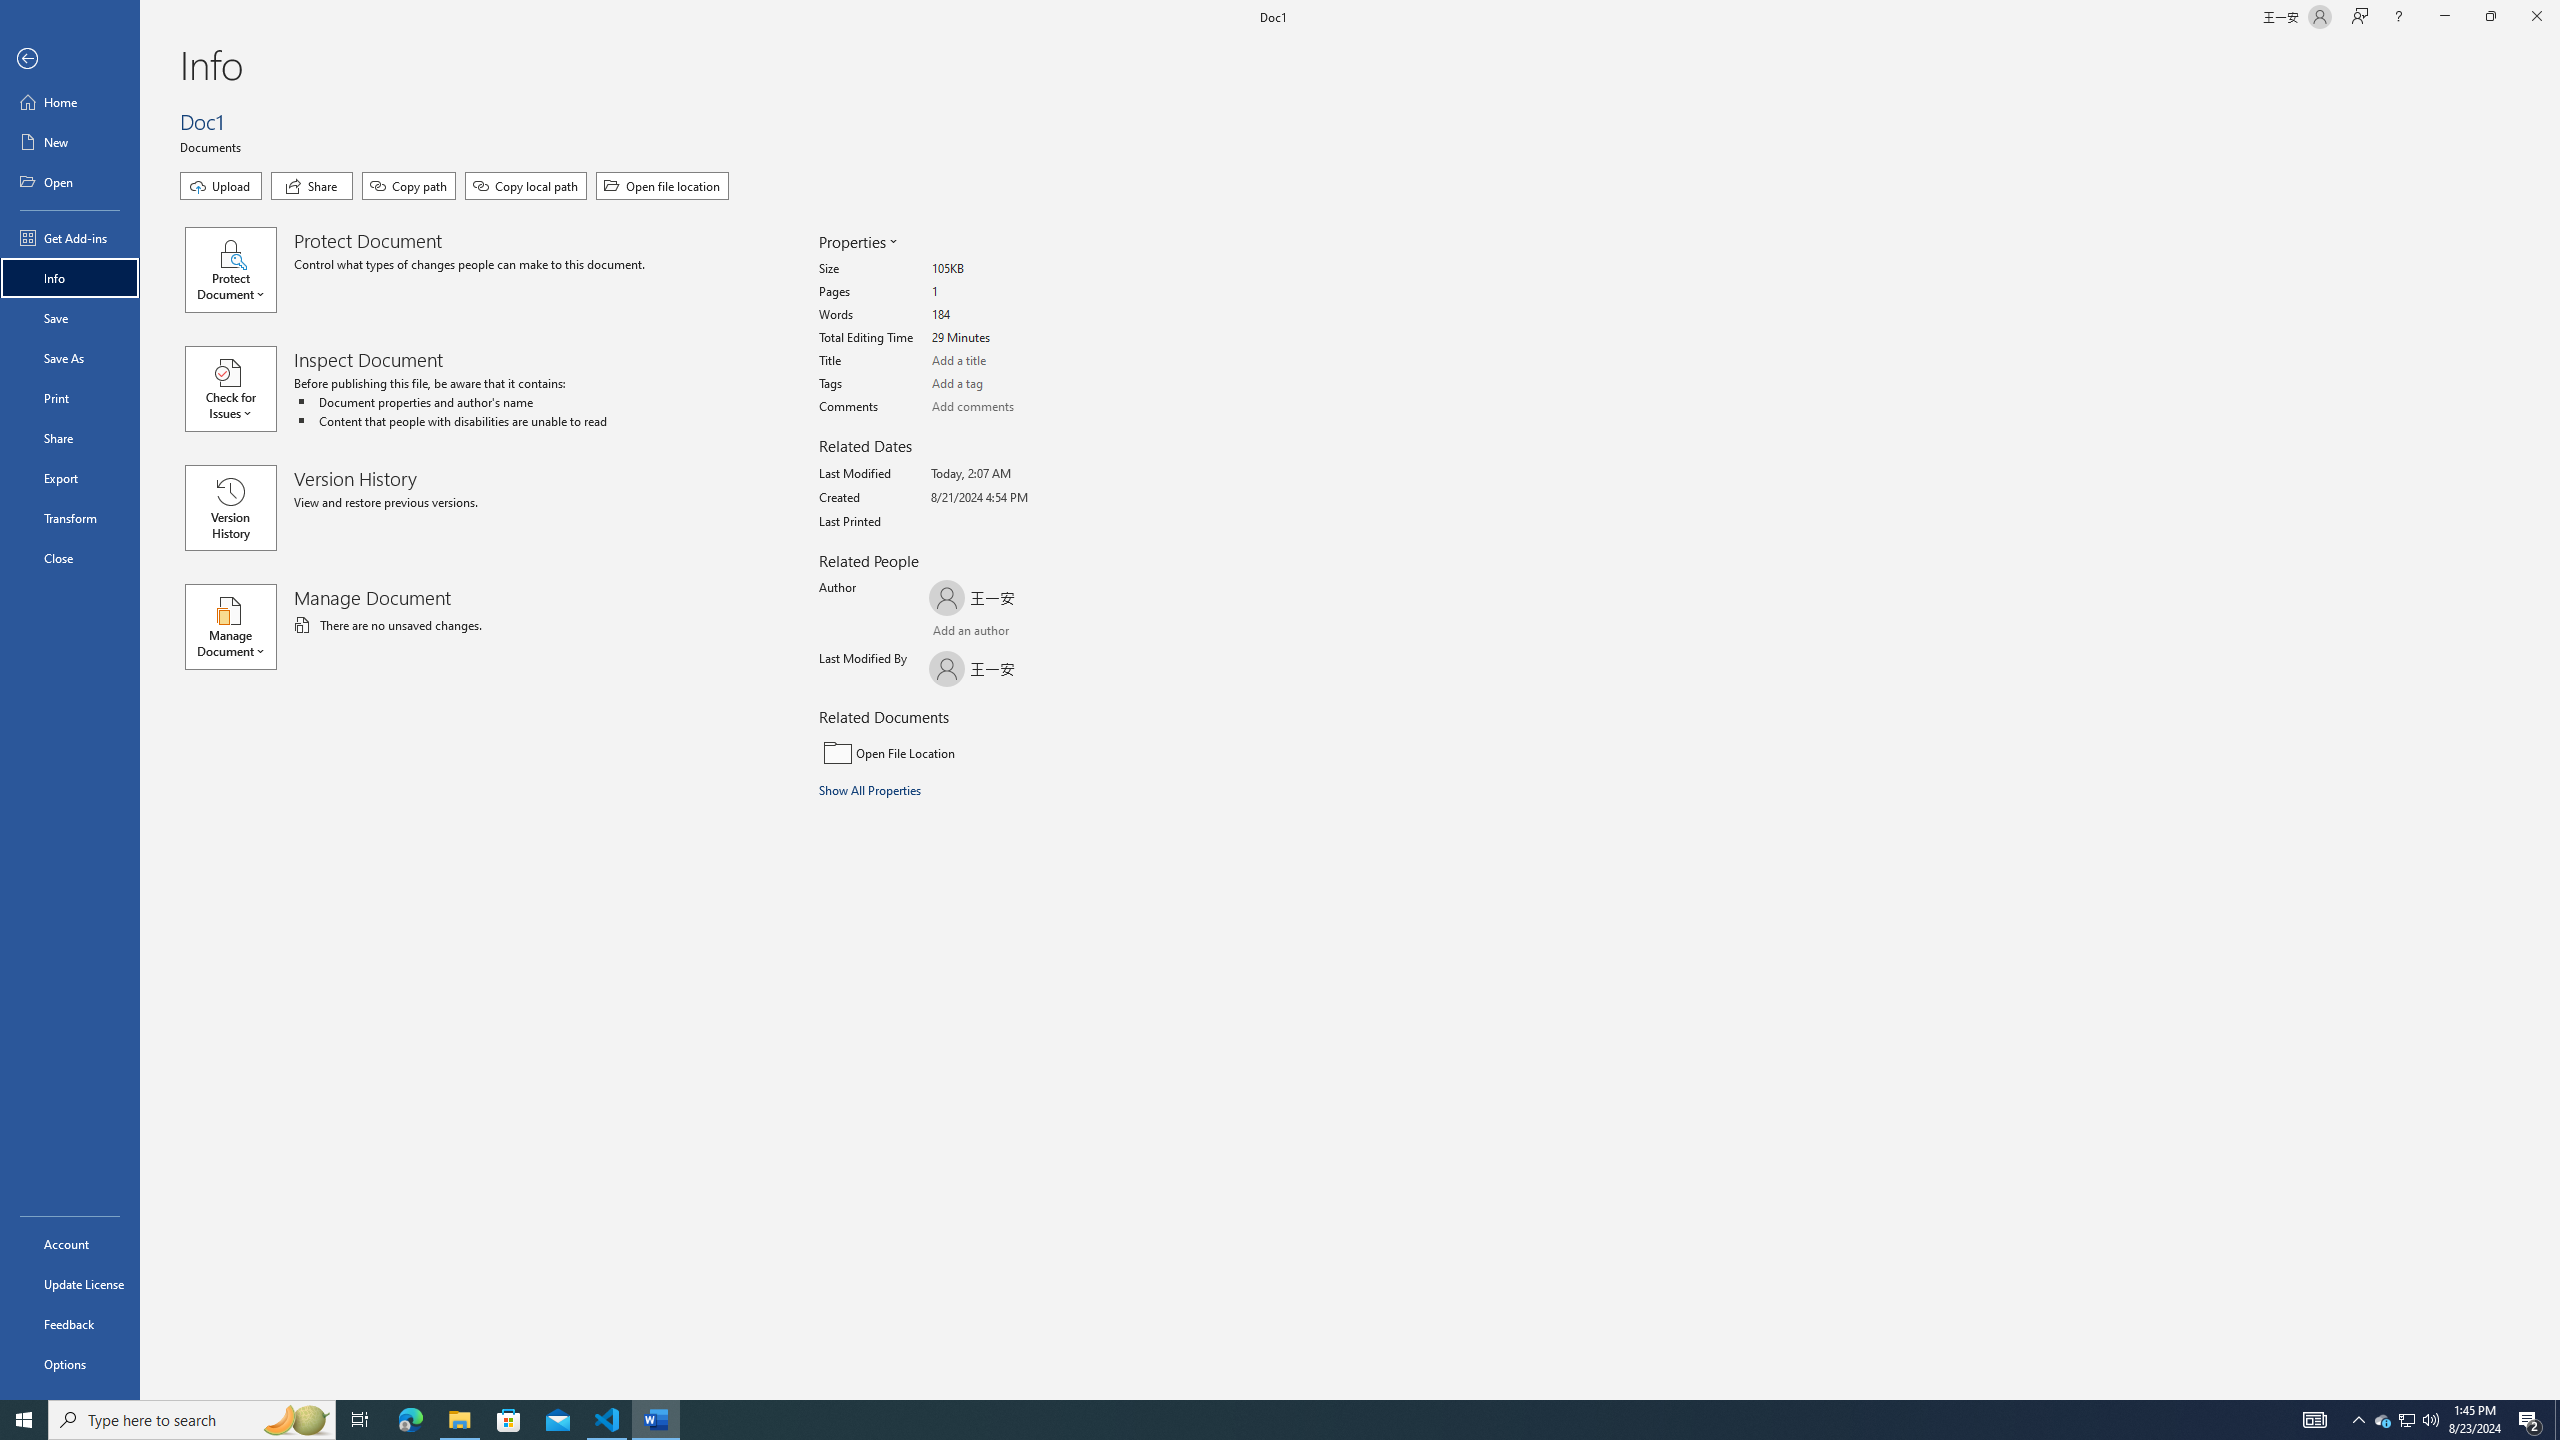 The width and height of the screenshot is (2560, 1440). I want to click on Print, so click(70, 397).